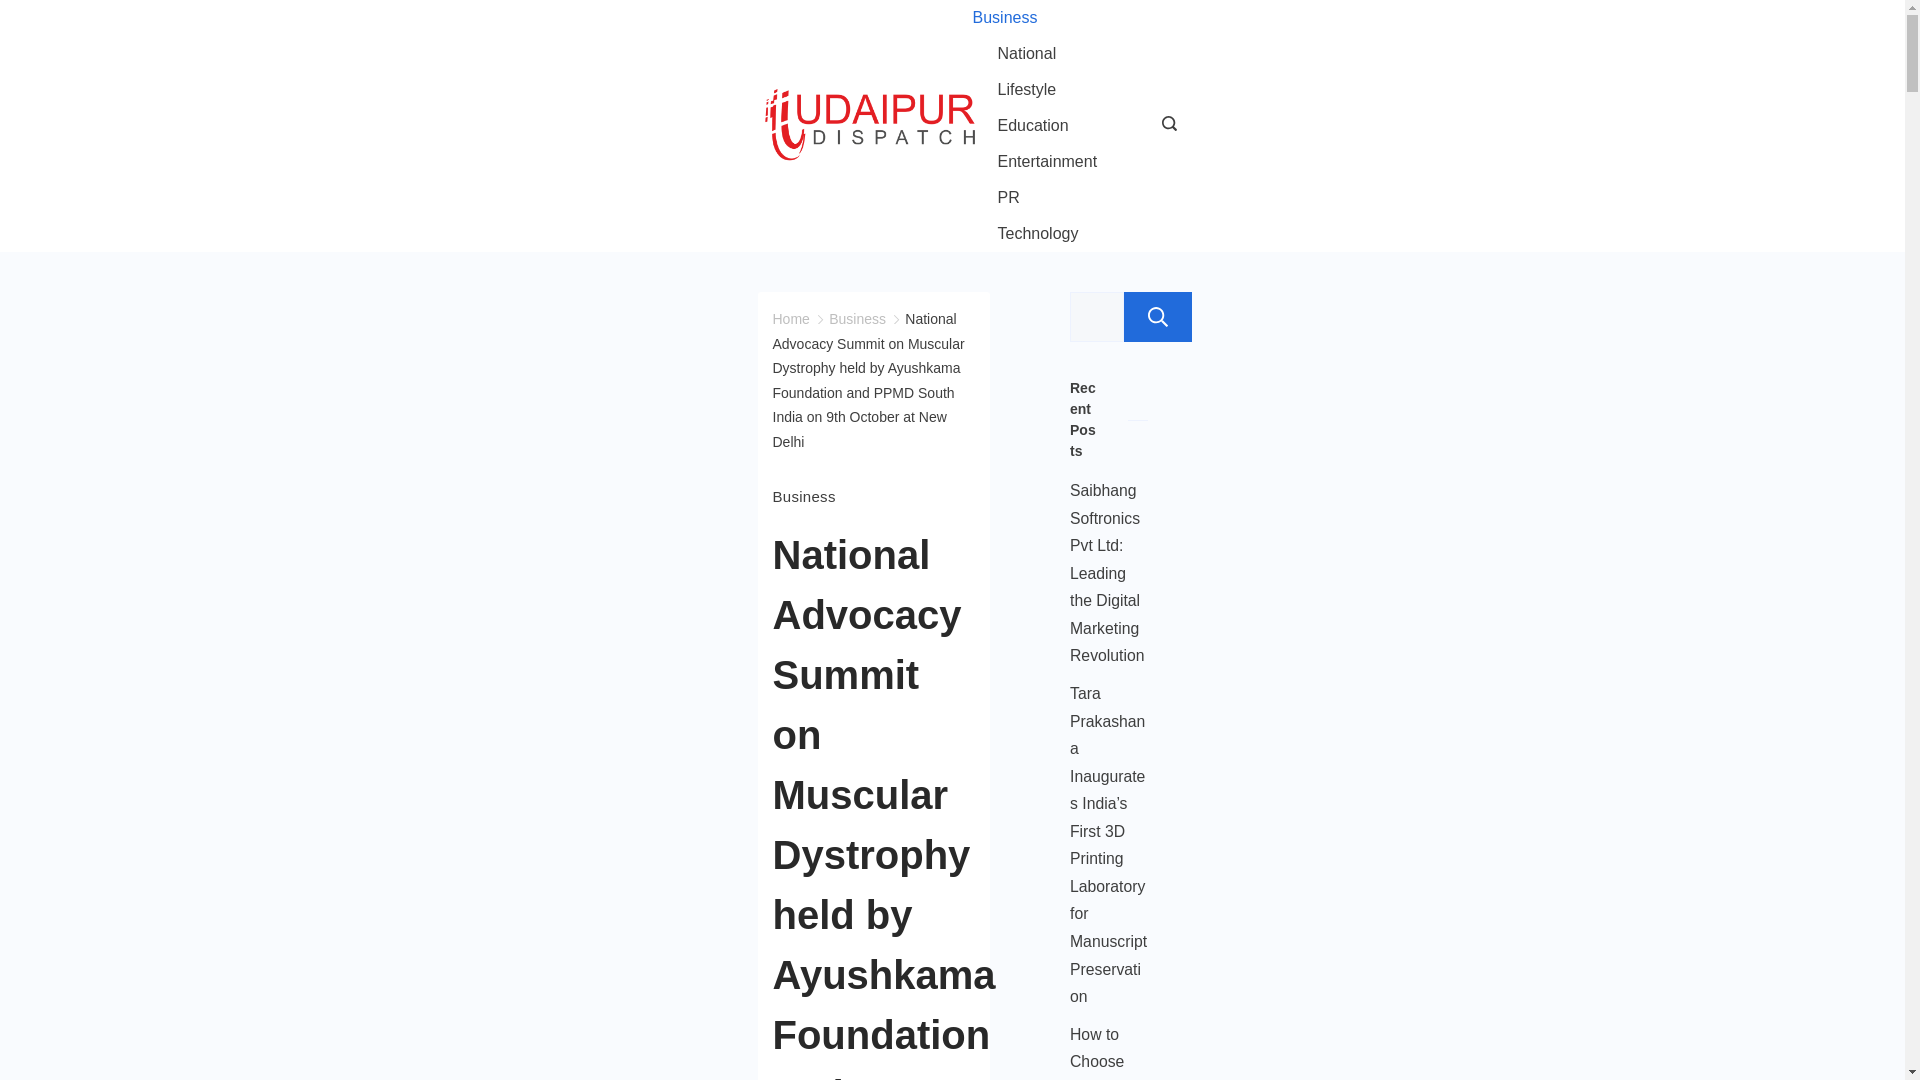 This screenshot has height=1080, width=1920. What do you see at coordinates (1008, 198) in the screenshot?
I see `PR` at bounding box center [1008, 198].